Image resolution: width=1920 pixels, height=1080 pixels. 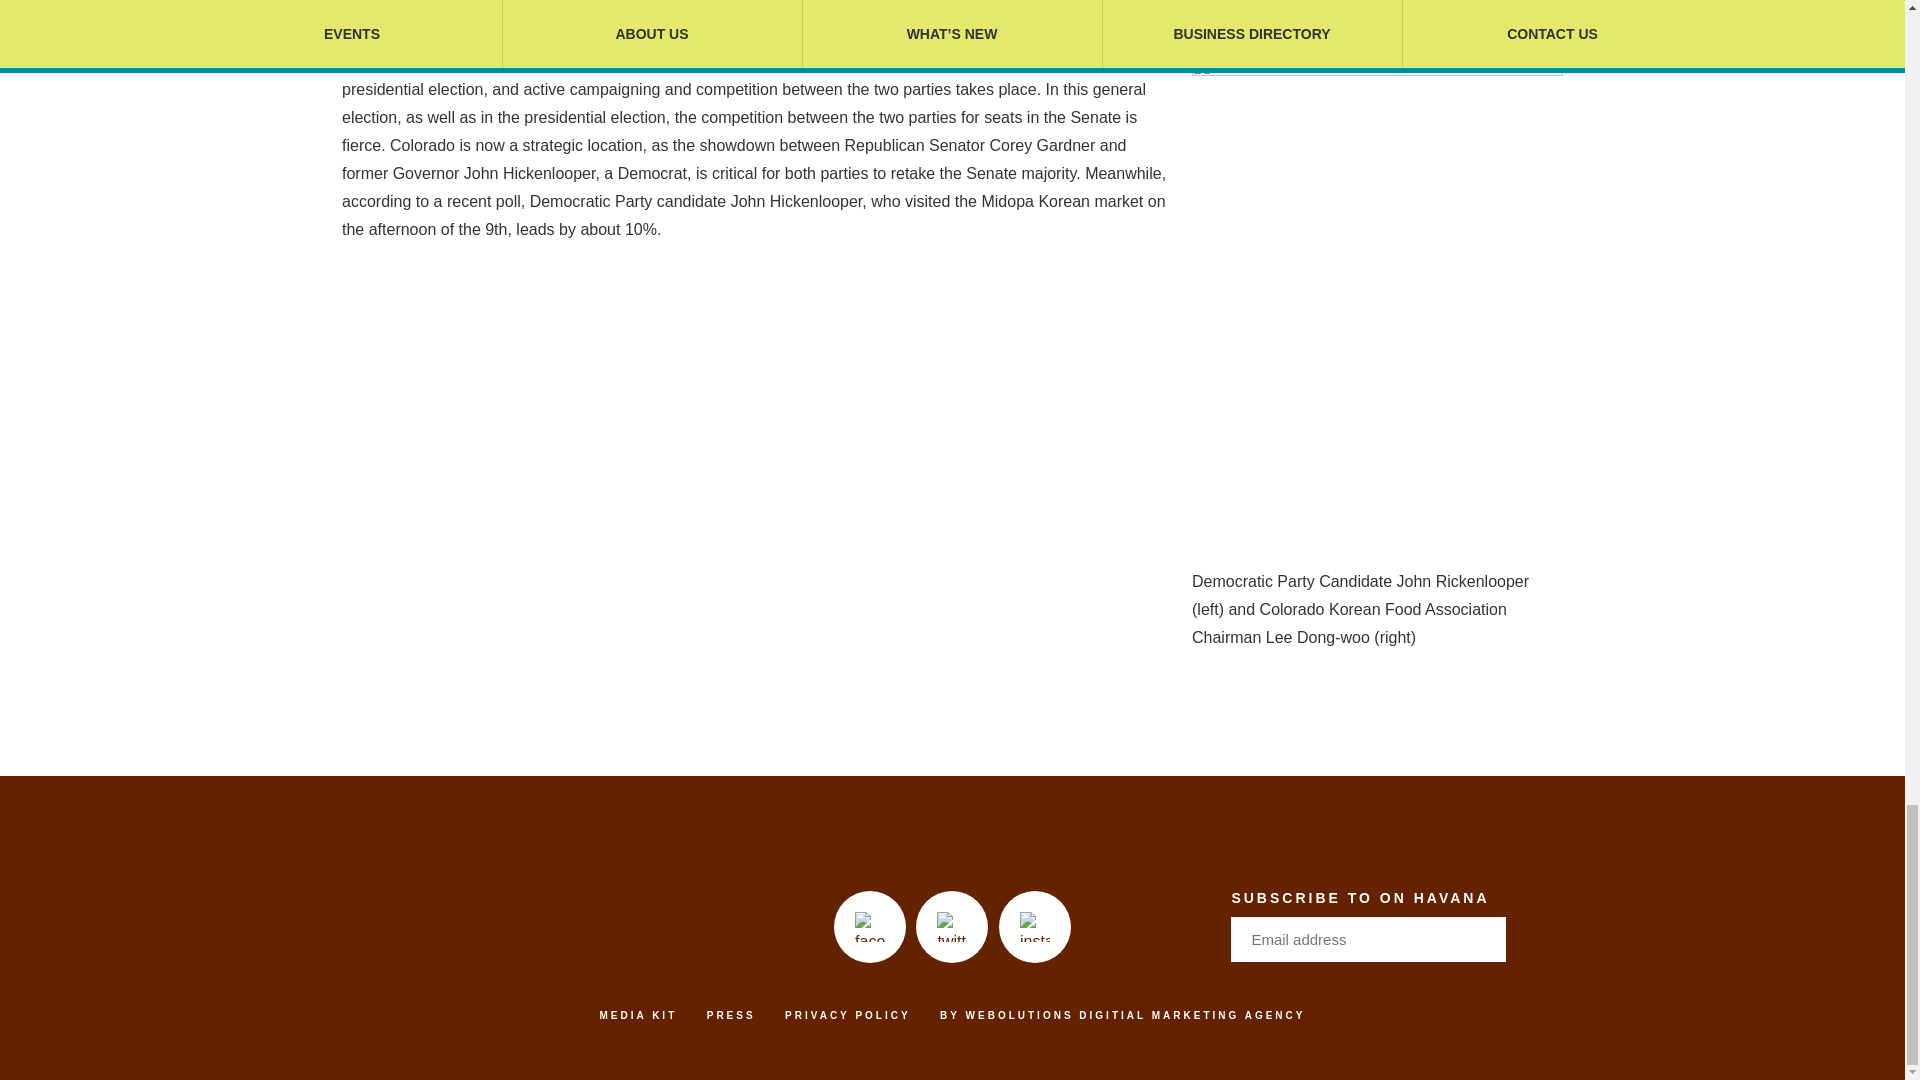 I want to click on BY WEBOLUTIONS DIGITIAL MARKETING AGENCY, so click(x=1122, y=1014).